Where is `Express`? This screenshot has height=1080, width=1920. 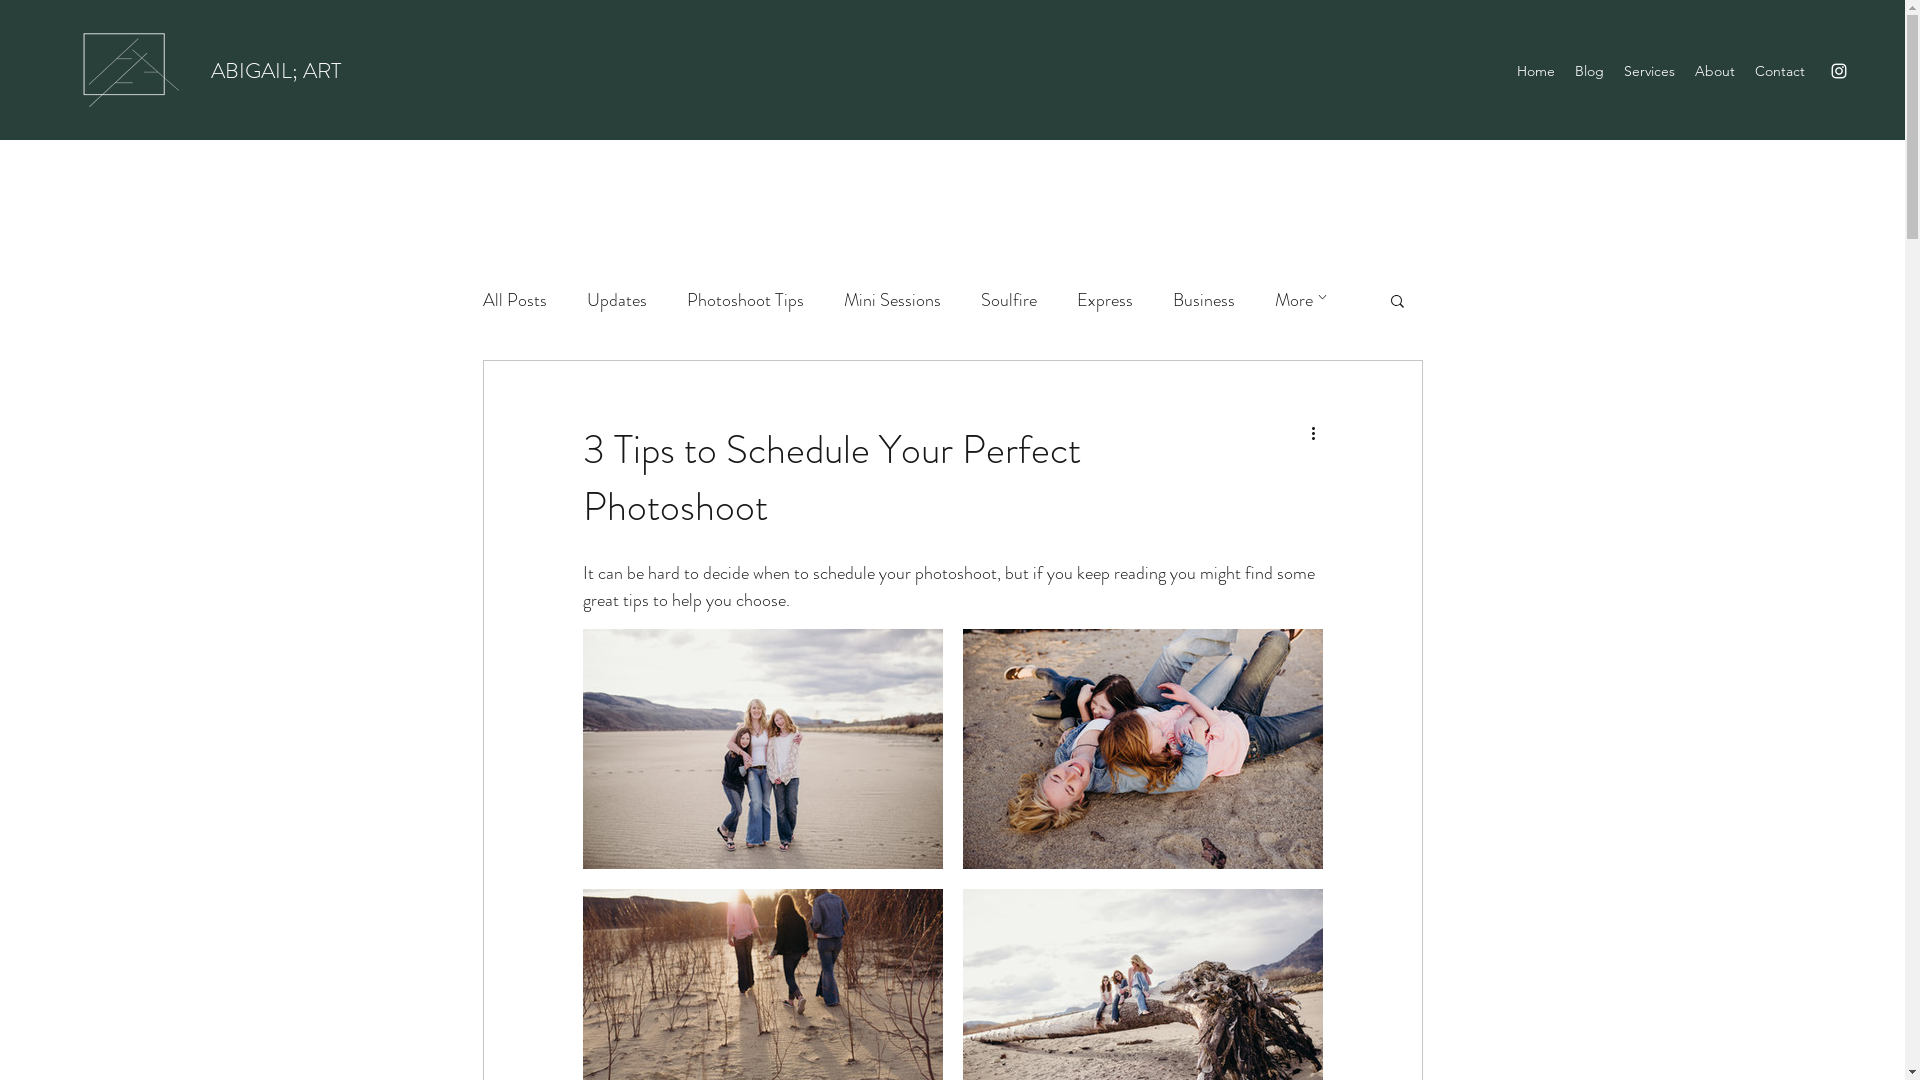 Express is located at coordinates (1104, 300).